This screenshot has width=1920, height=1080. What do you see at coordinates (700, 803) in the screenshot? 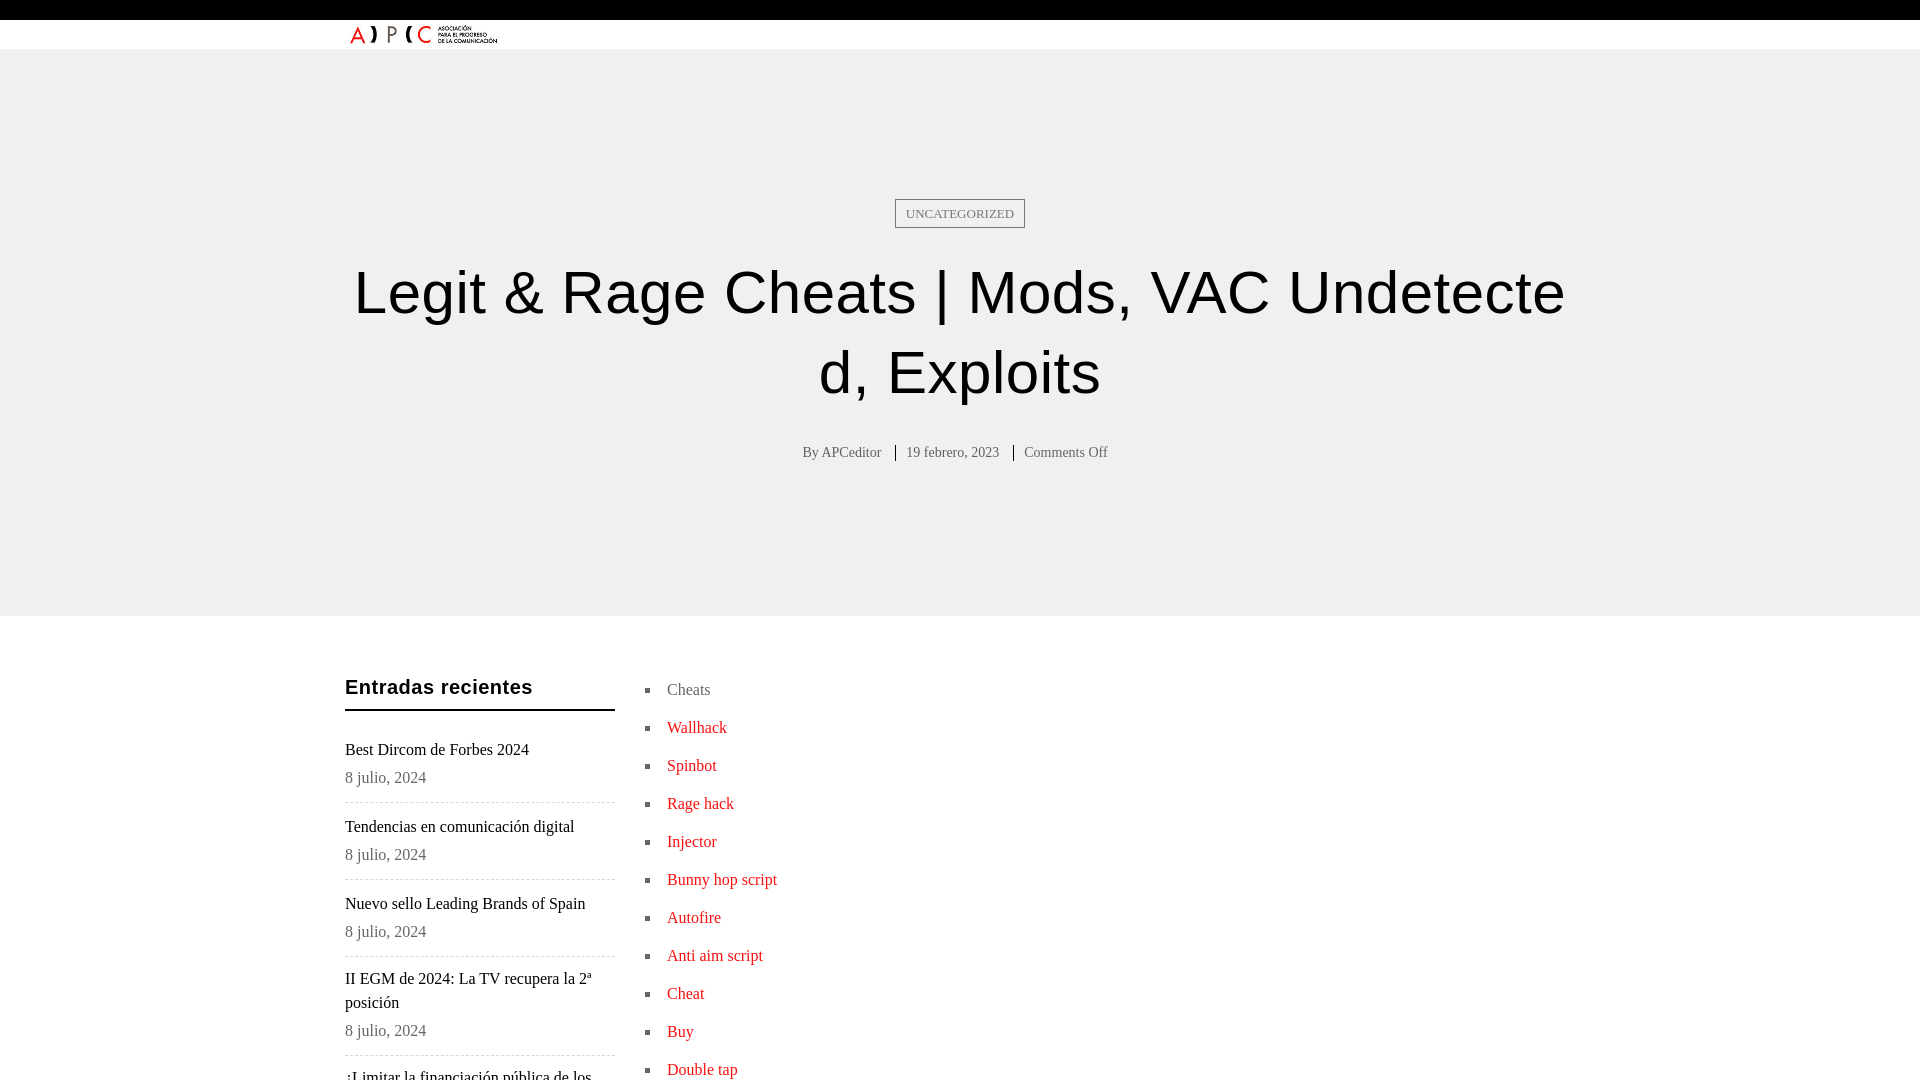
I see `Rage hack` at bounding box center [700, 803].